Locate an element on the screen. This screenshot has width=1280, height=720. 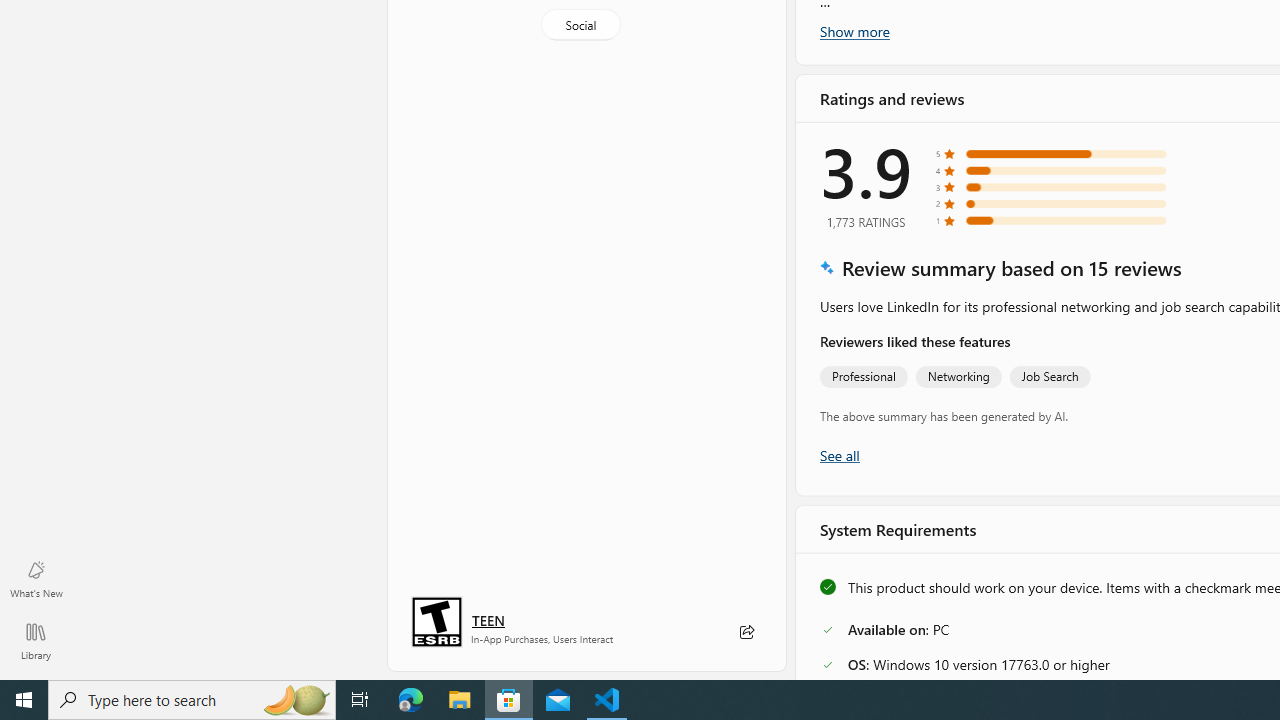
Show all ratings and reviews is located at coordinates (838, 454).